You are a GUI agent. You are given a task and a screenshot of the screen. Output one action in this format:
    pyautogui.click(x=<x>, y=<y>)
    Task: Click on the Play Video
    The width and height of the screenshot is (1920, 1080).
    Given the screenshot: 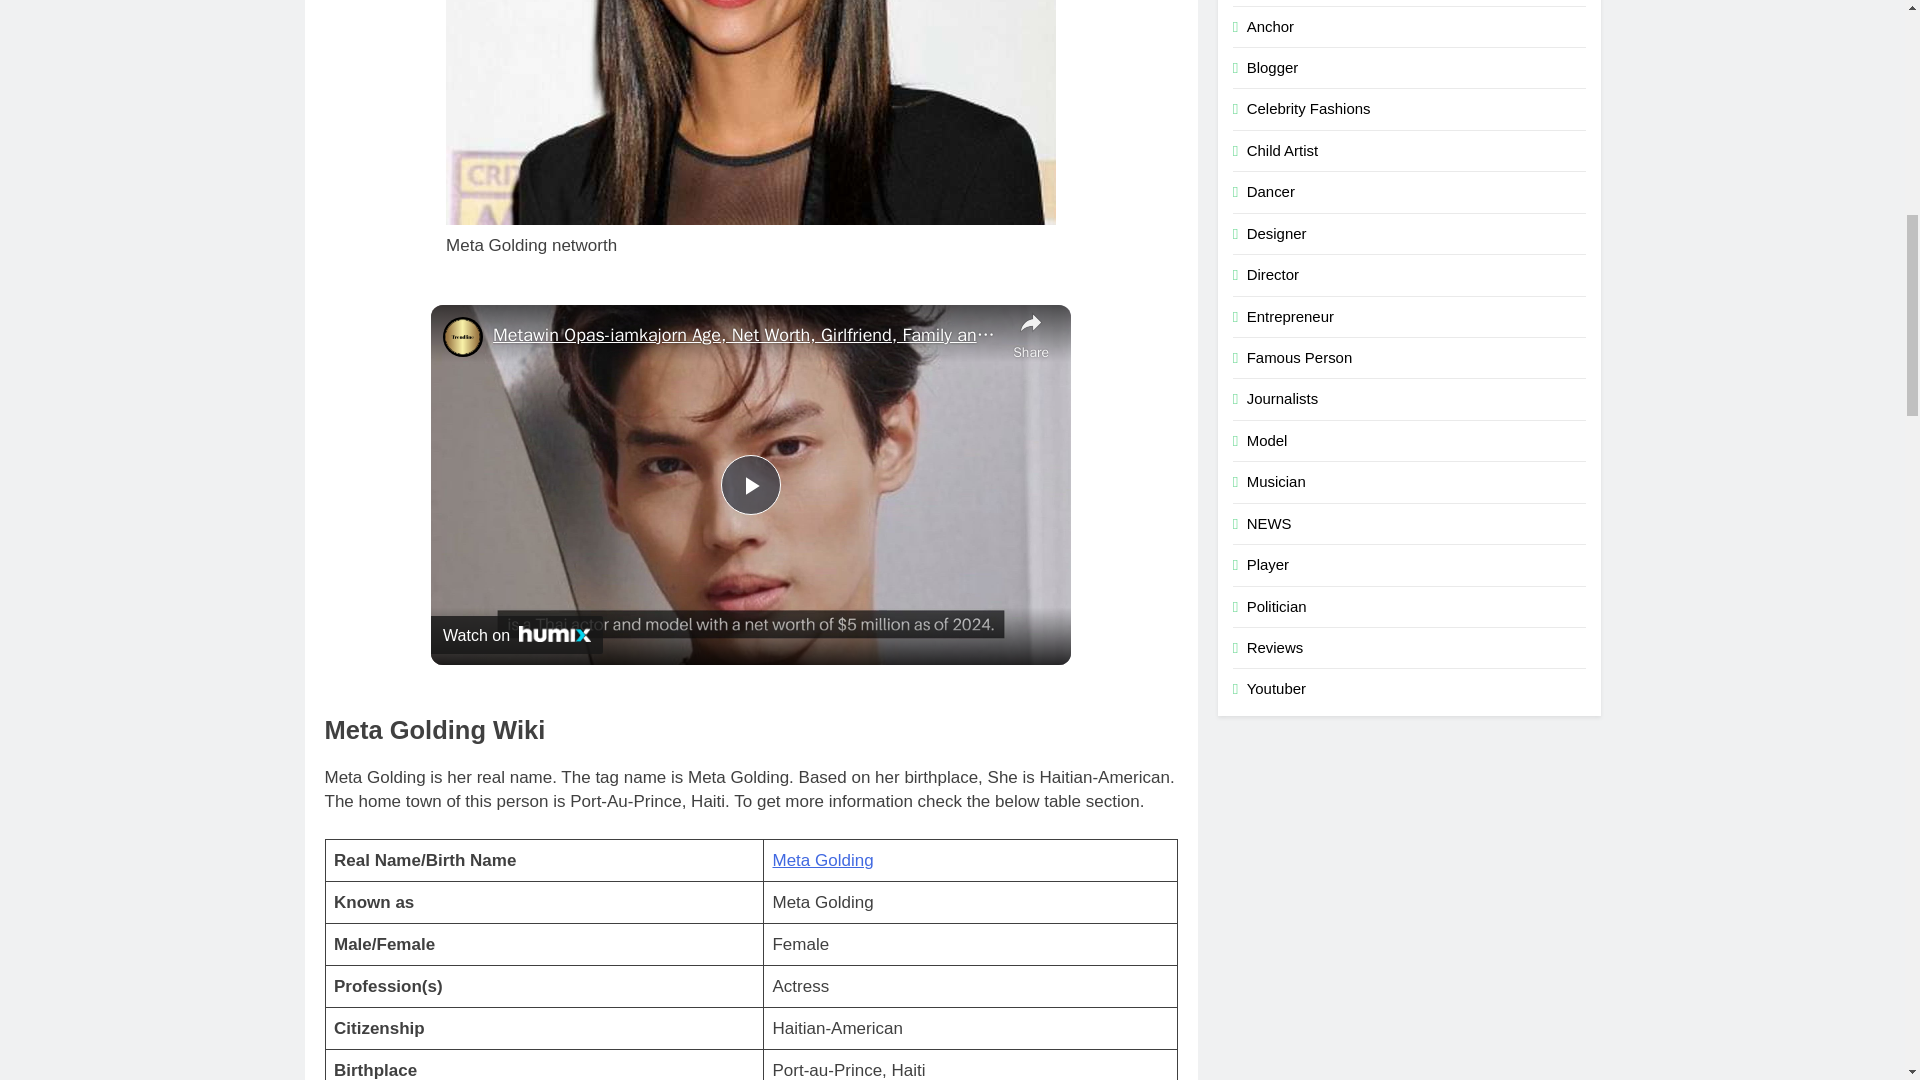 What is the action you would take?
    pyautogui.click(x=751, y=484)
    